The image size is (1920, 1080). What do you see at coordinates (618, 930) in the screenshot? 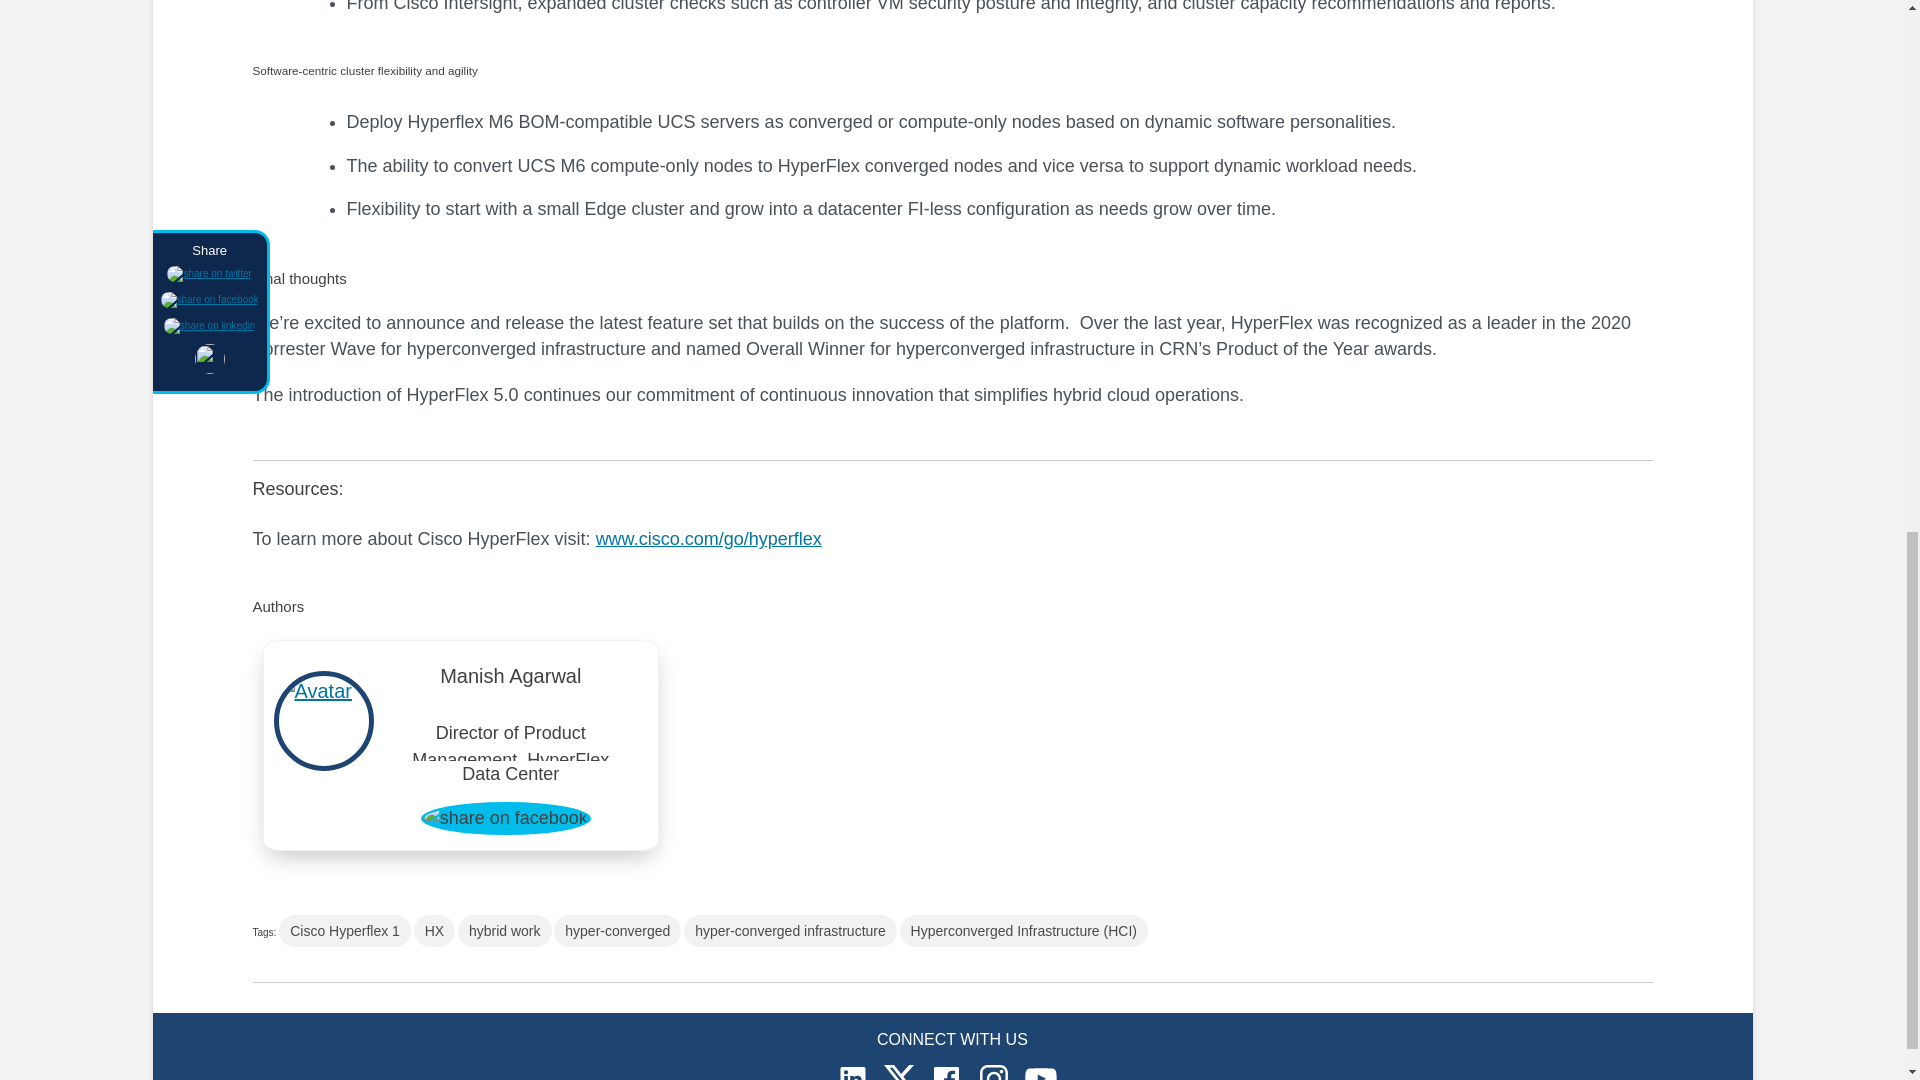
I see `hyper-converged` at bounding box center [618, 930].